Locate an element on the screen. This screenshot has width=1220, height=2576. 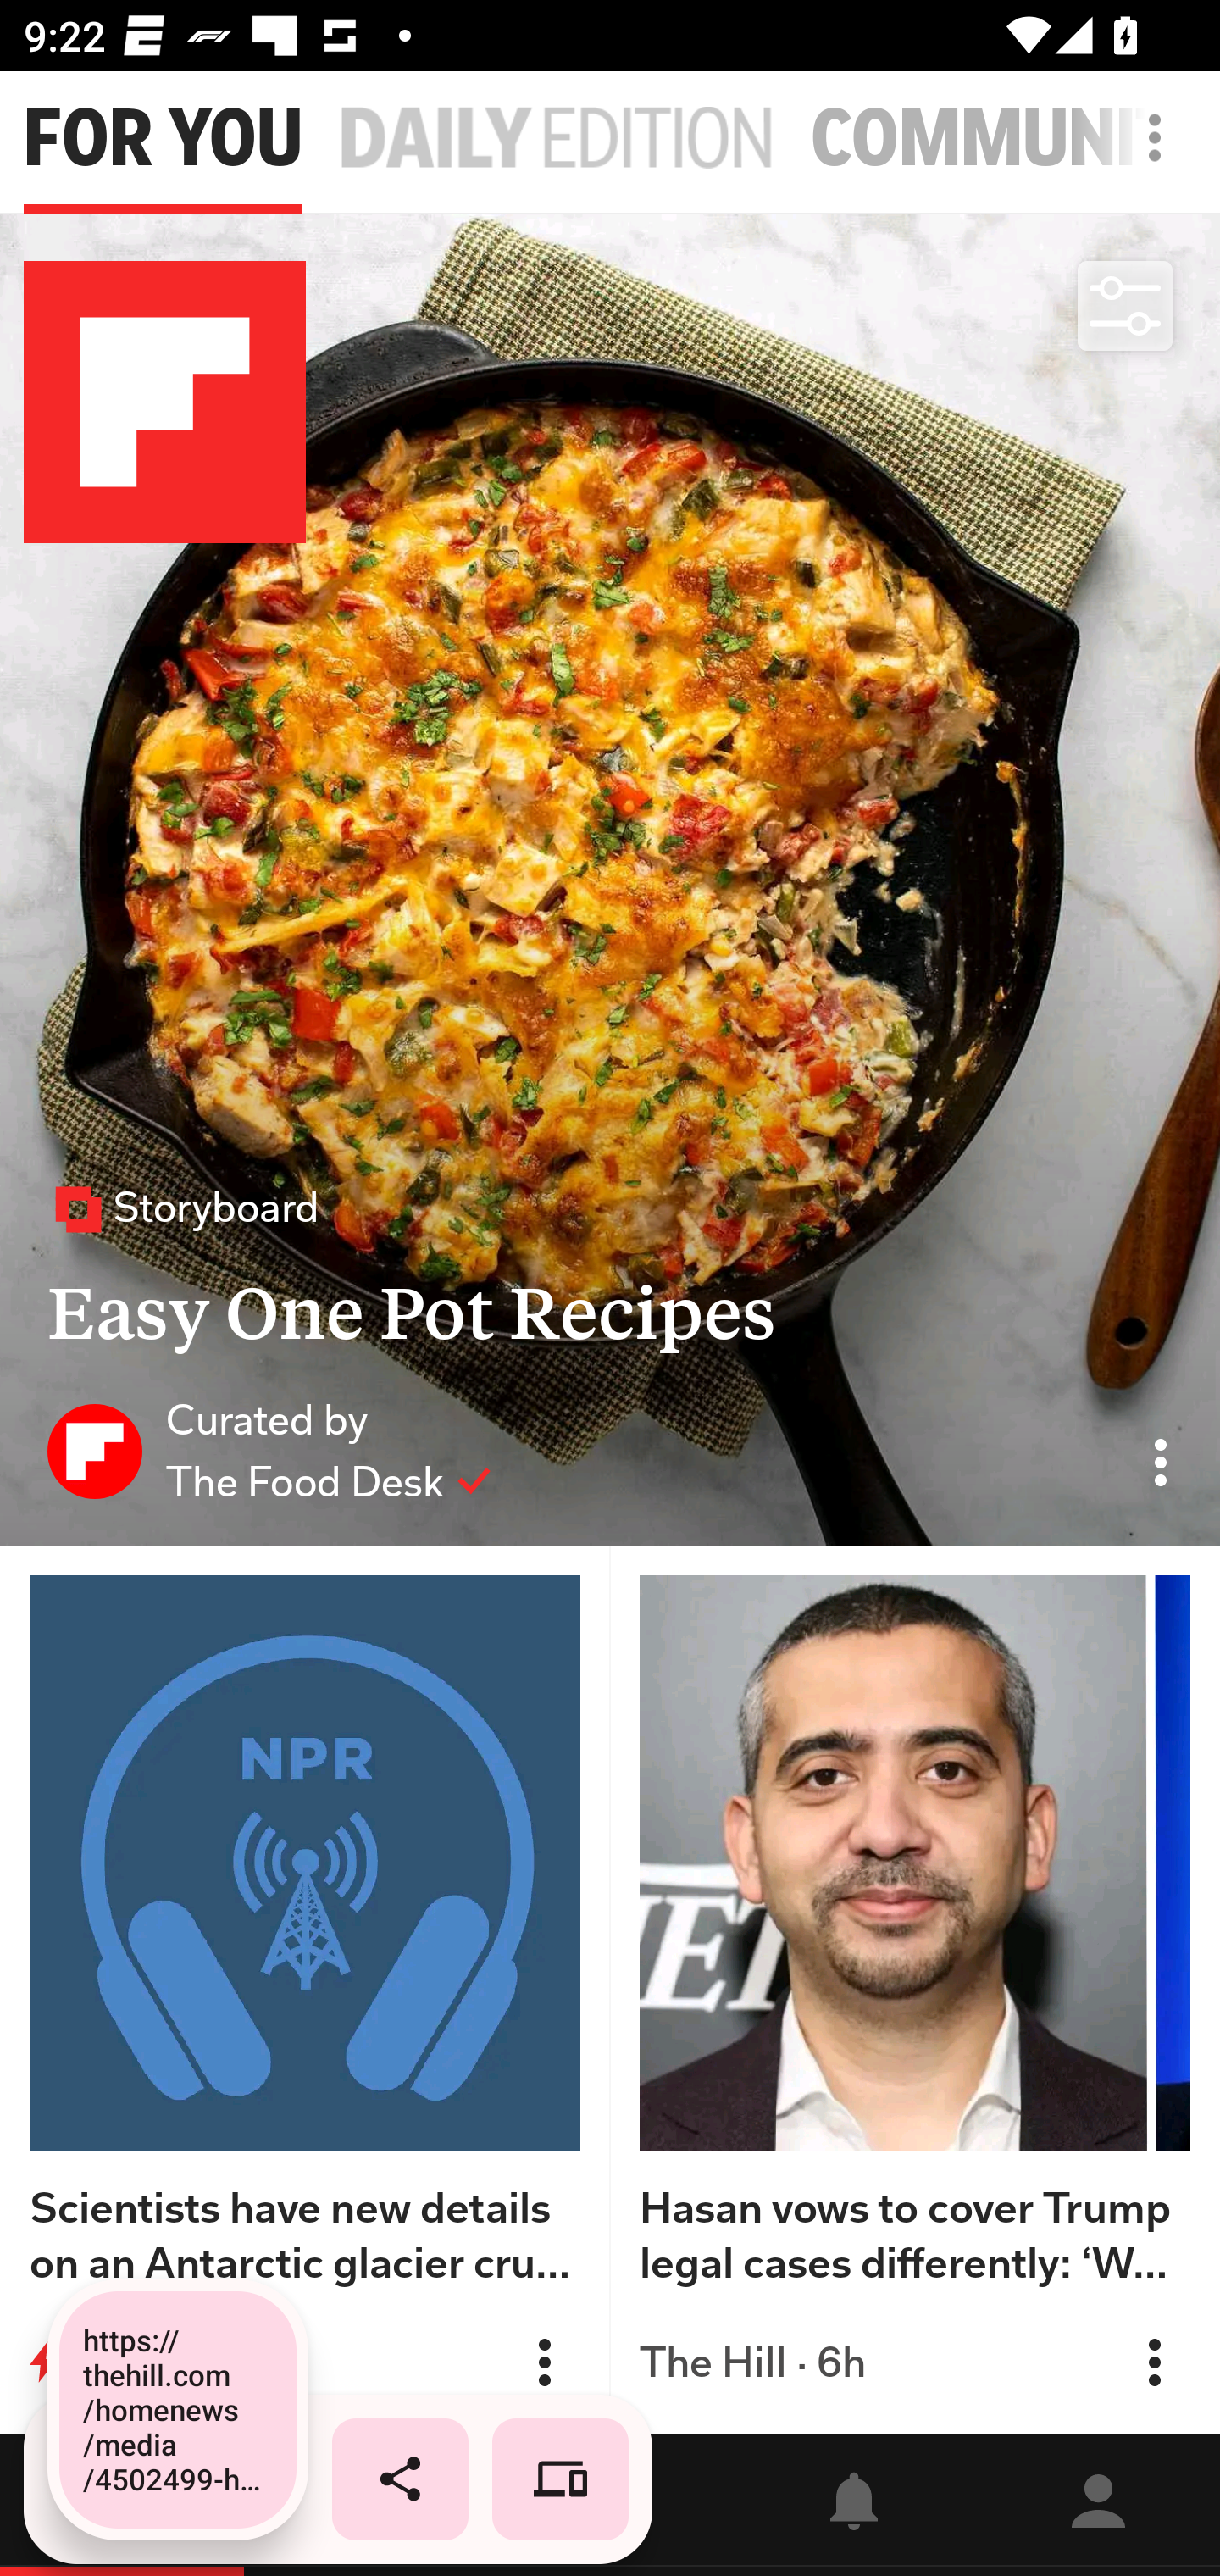
FOR YOU is located at coordinates (163, 139).